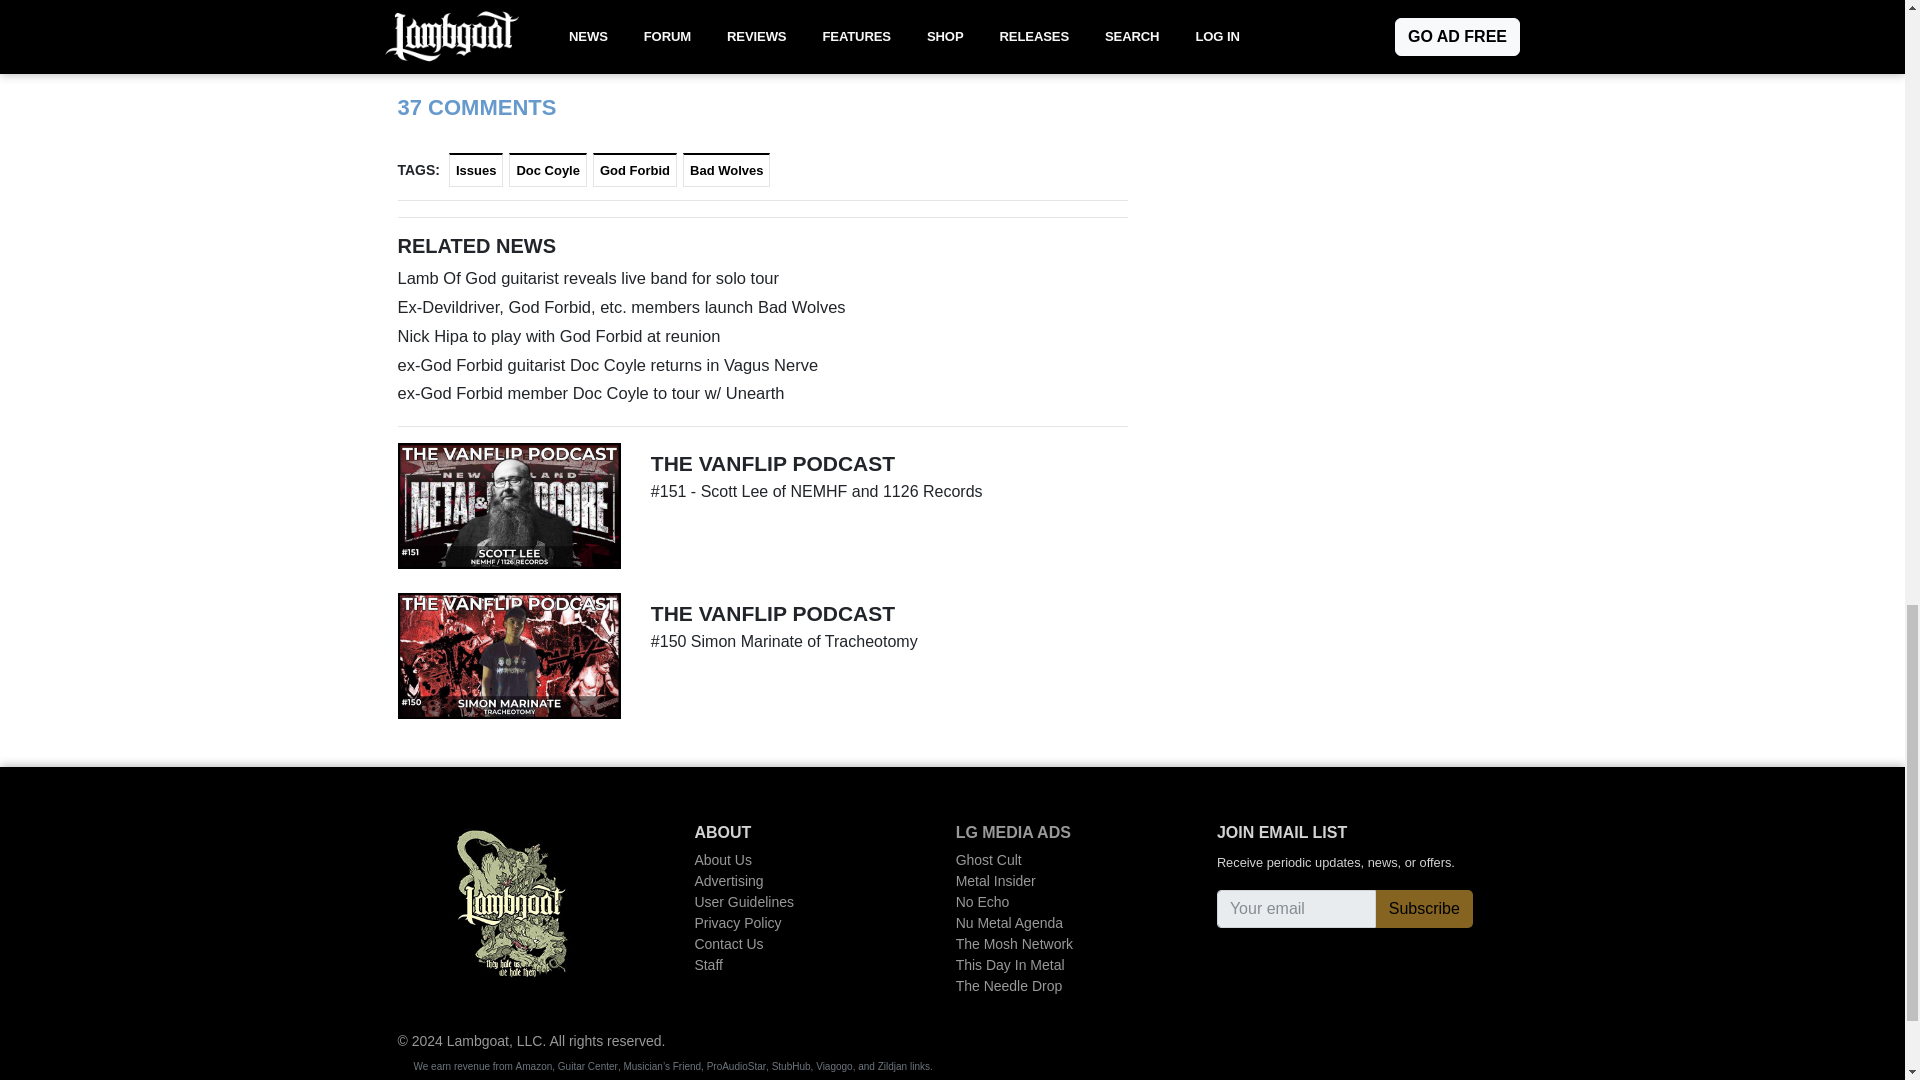  Describe the element at coordinates (762, 306) in the screenshot. I see `Ex-Devildriver, God Forbid, etc. members launch Bad Wolves` at that location.